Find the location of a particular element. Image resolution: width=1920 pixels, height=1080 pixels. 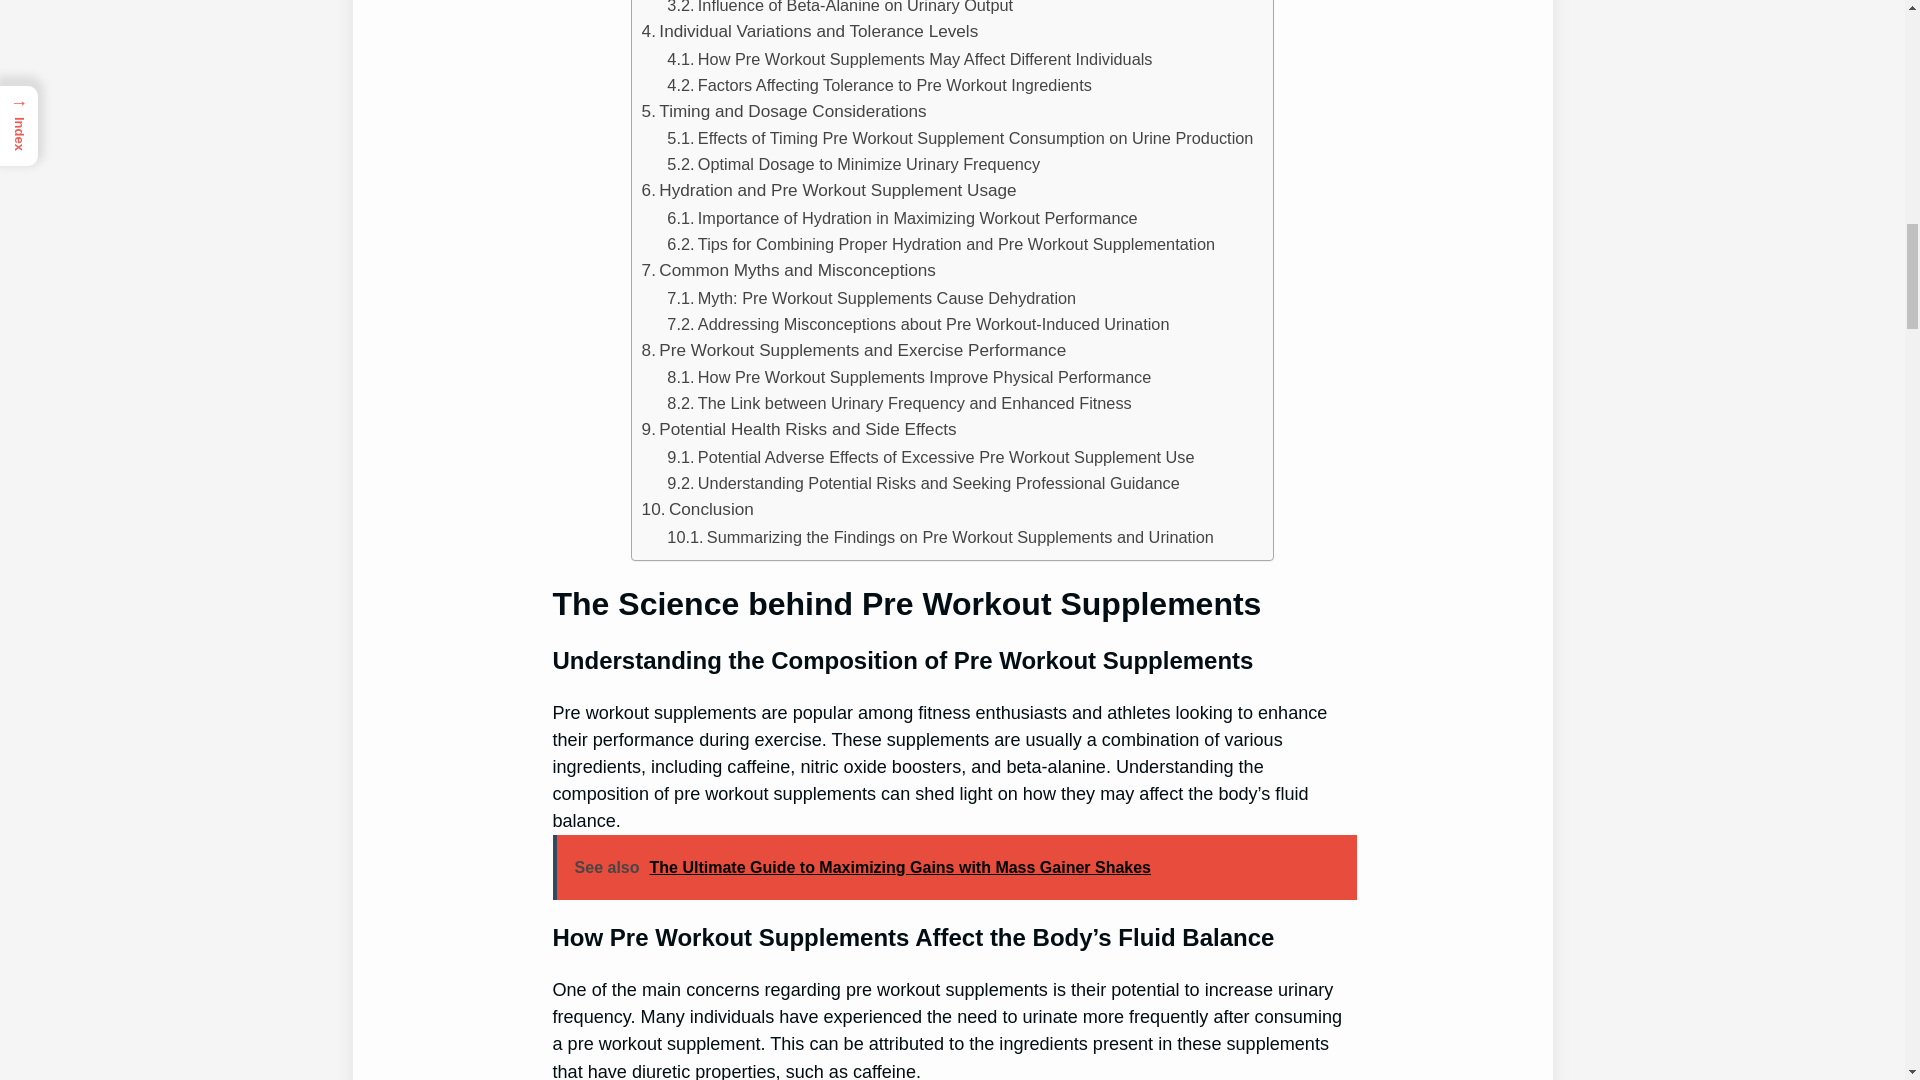

Timing and Dosage Considerations is located at coordinates (784, 112).